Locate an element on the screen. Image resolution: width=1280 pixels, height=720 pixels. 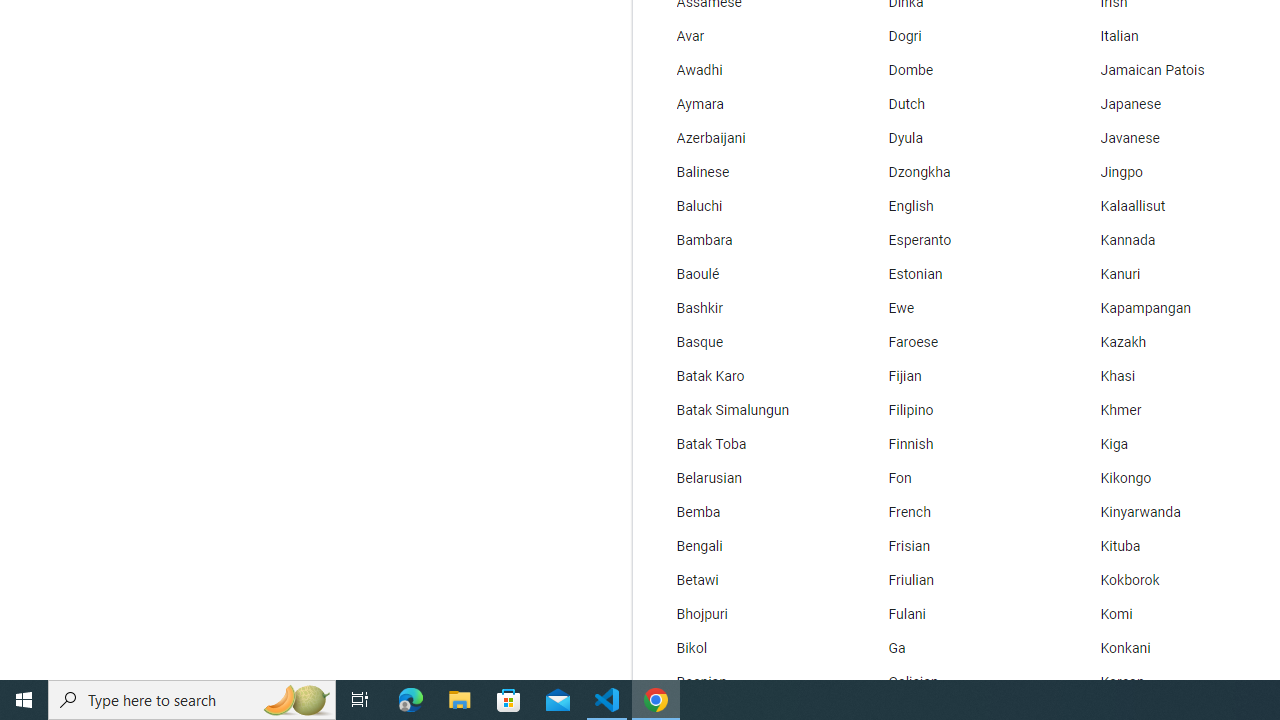
Korean is located at coordinates (1168, 682).